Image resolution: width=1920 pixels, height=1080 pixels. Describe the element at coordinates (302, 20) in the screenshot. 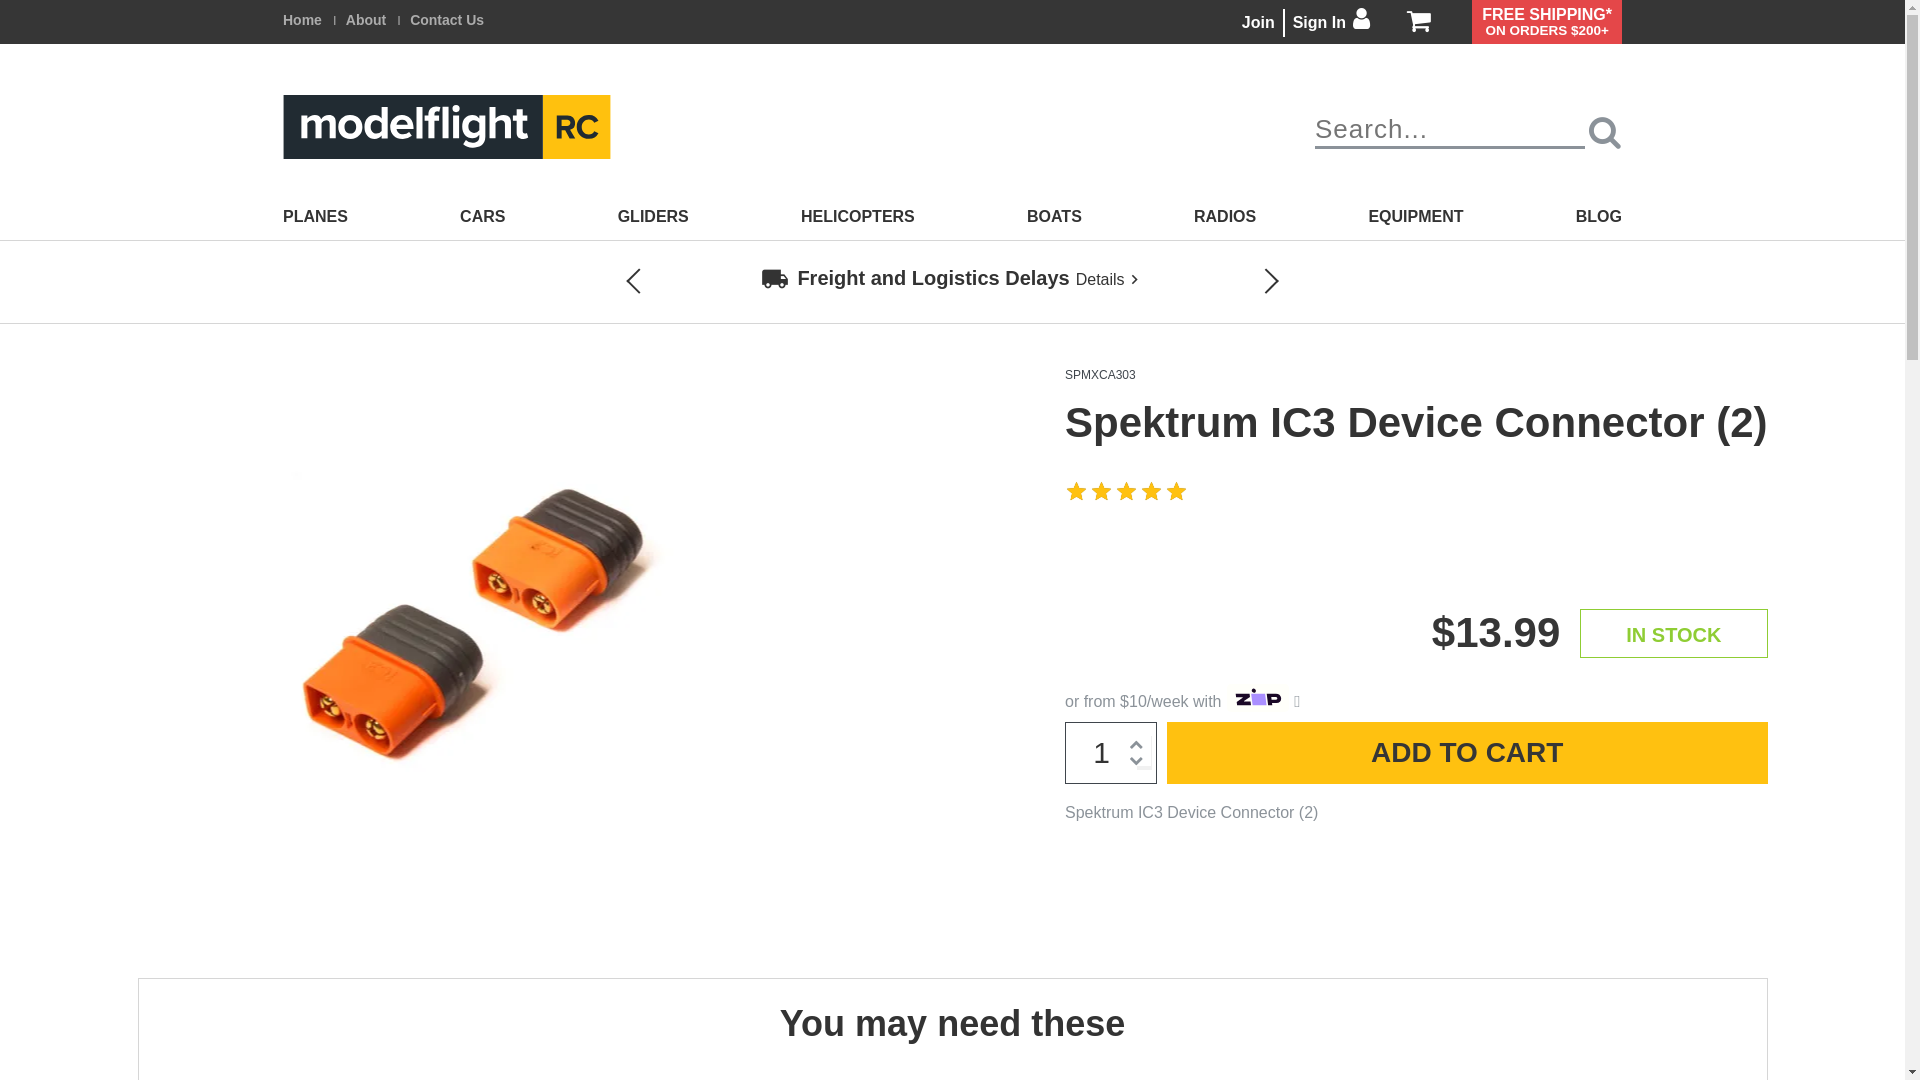

I see `Home` at that location.